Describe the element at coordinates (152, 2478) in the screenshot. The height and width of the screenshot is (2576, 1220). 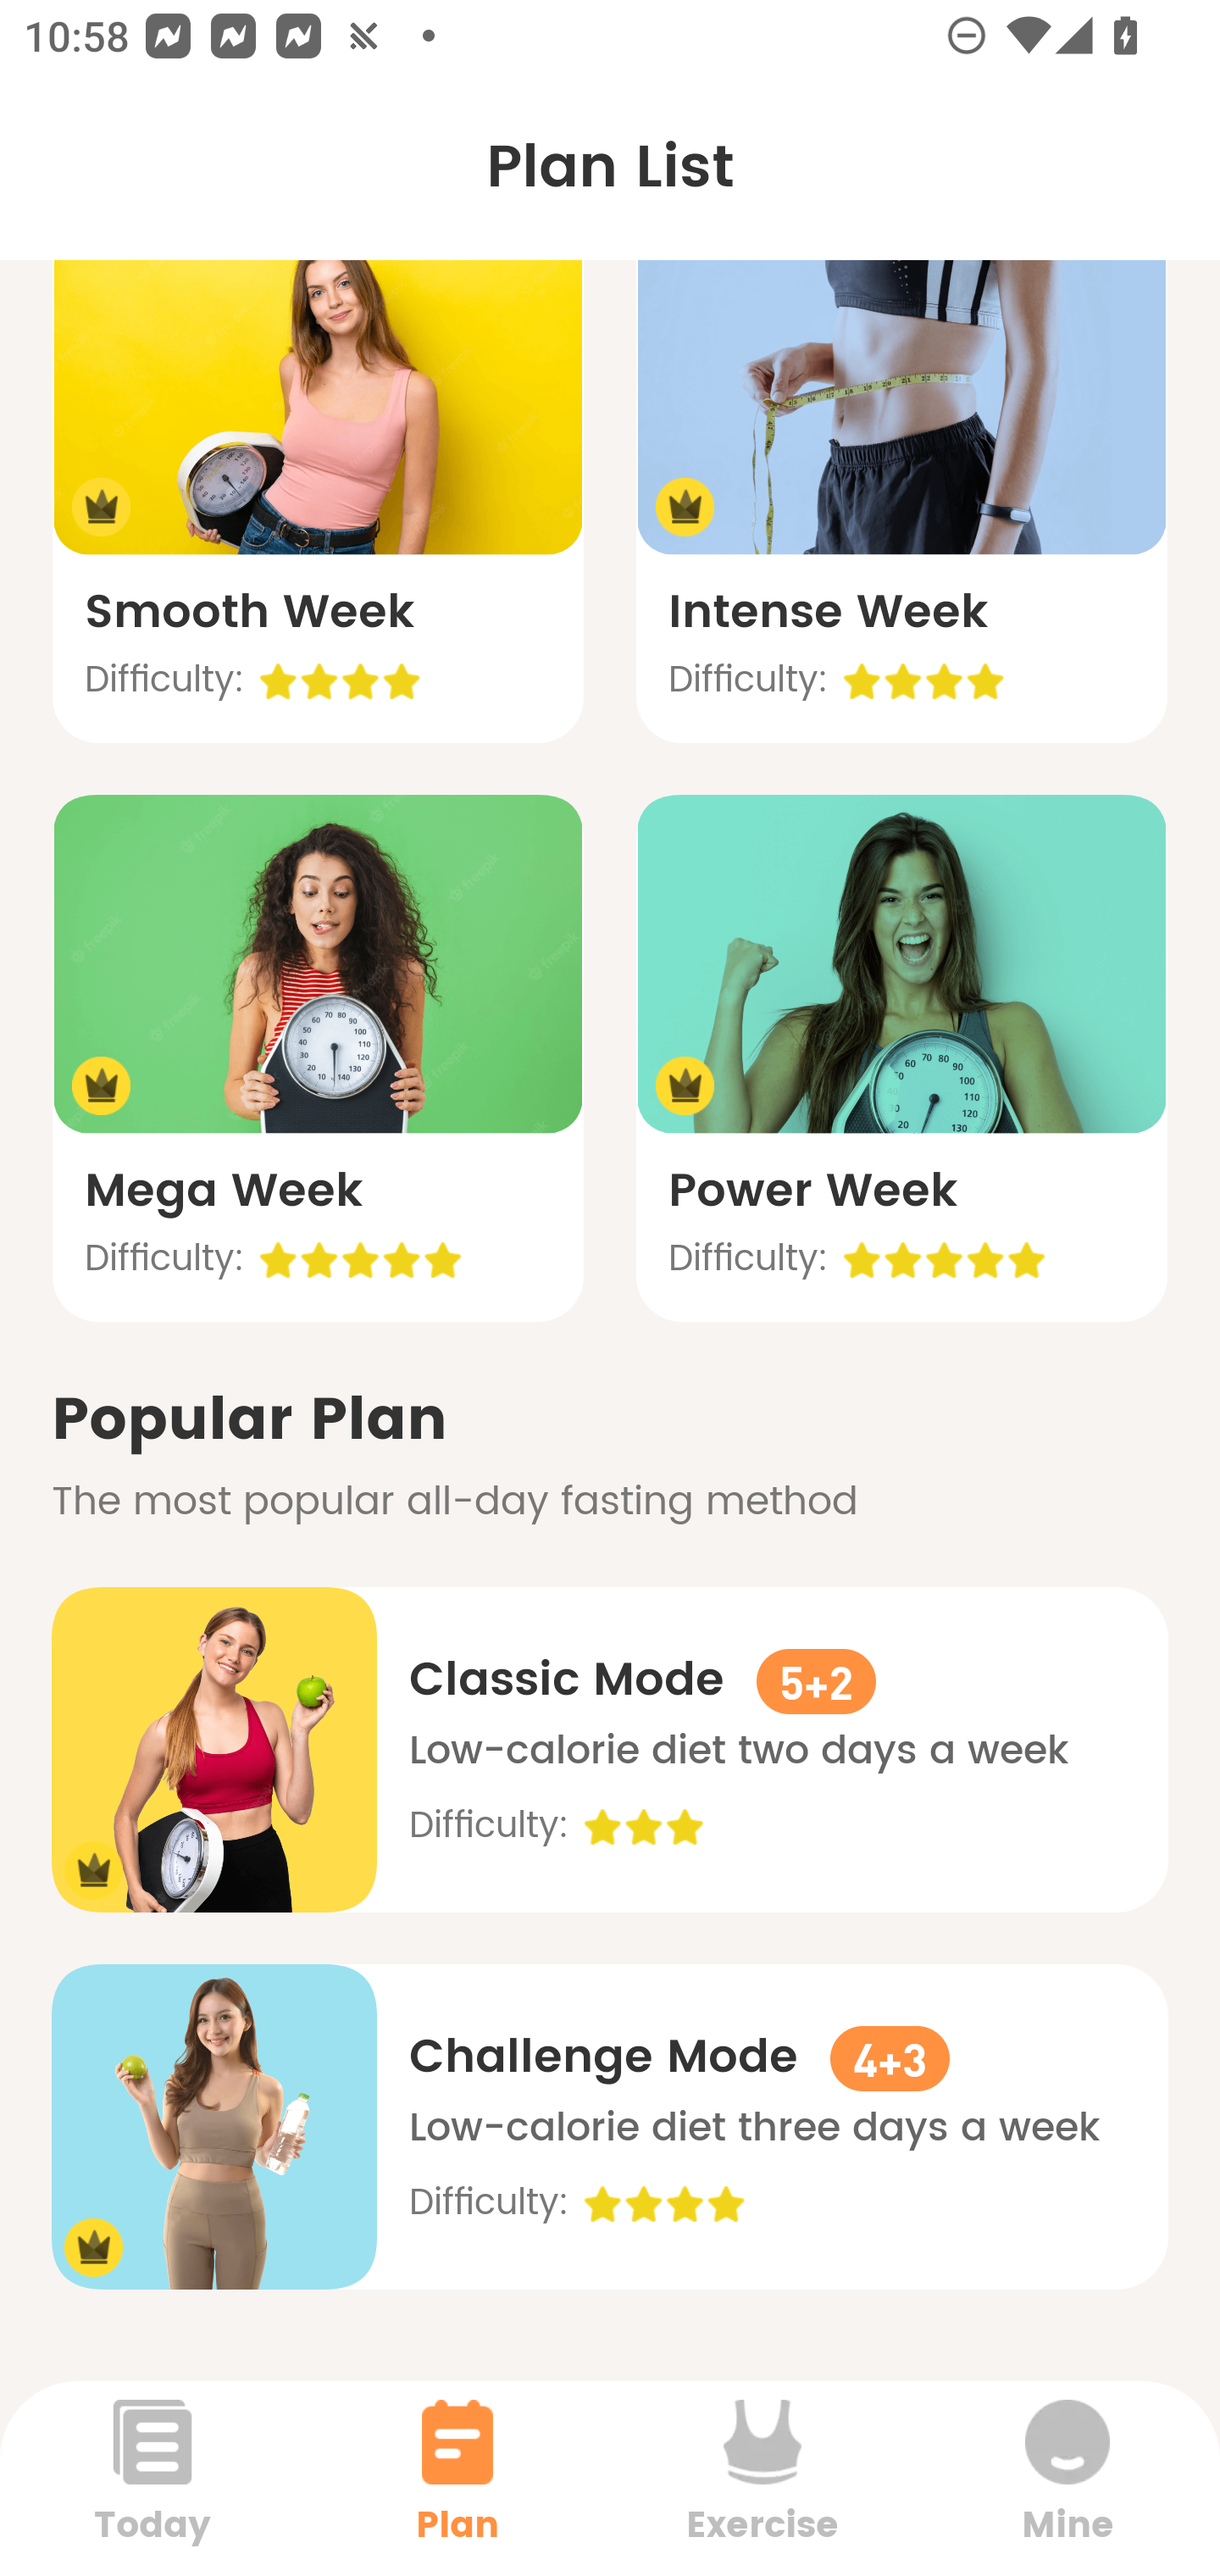
I see `Today` at that location.